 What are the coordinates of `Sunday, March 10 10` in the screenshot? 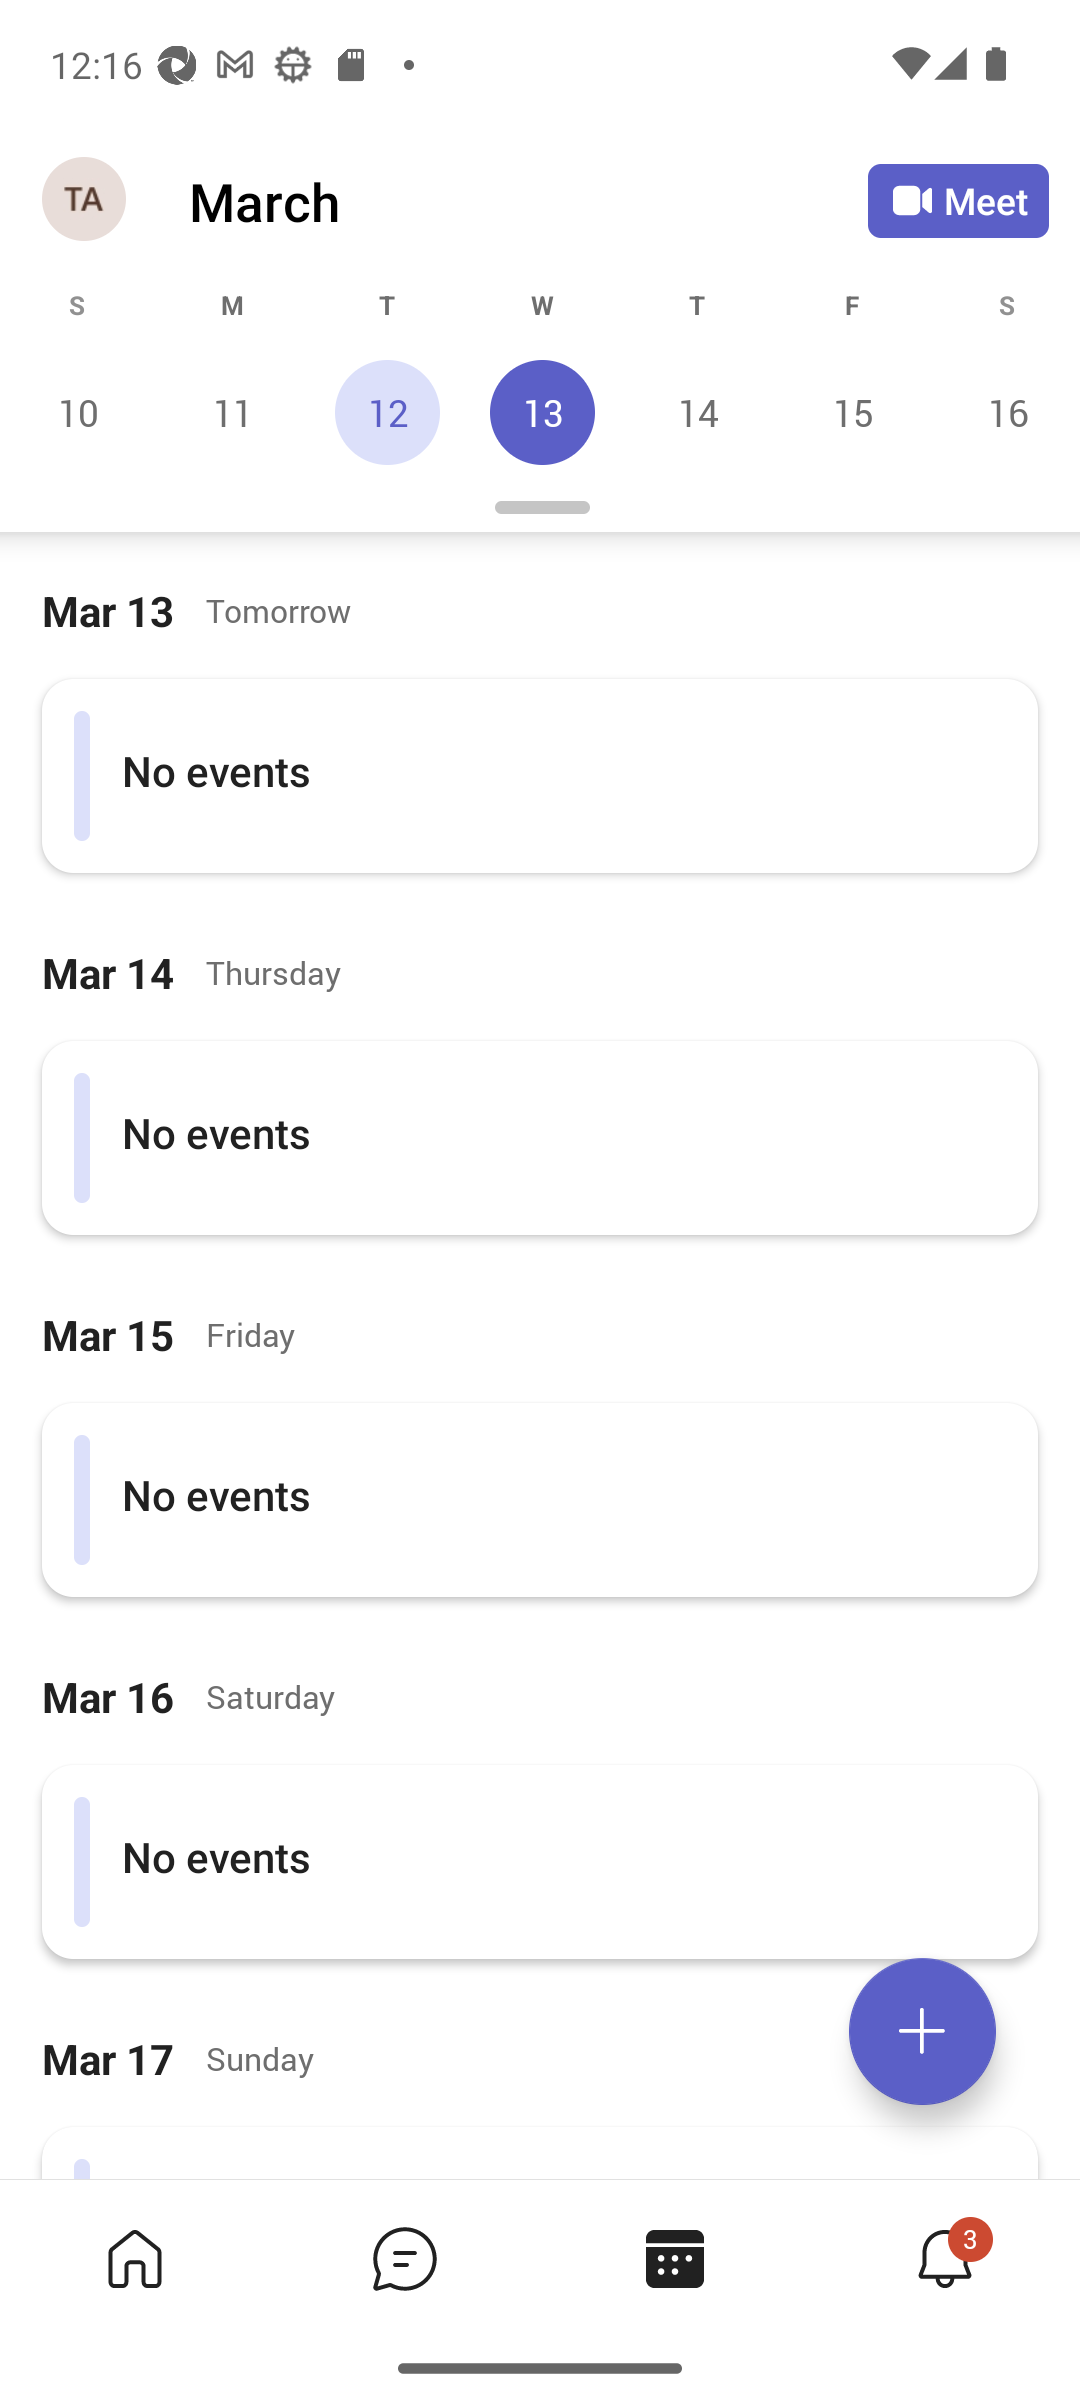 It's located at (78, 412).